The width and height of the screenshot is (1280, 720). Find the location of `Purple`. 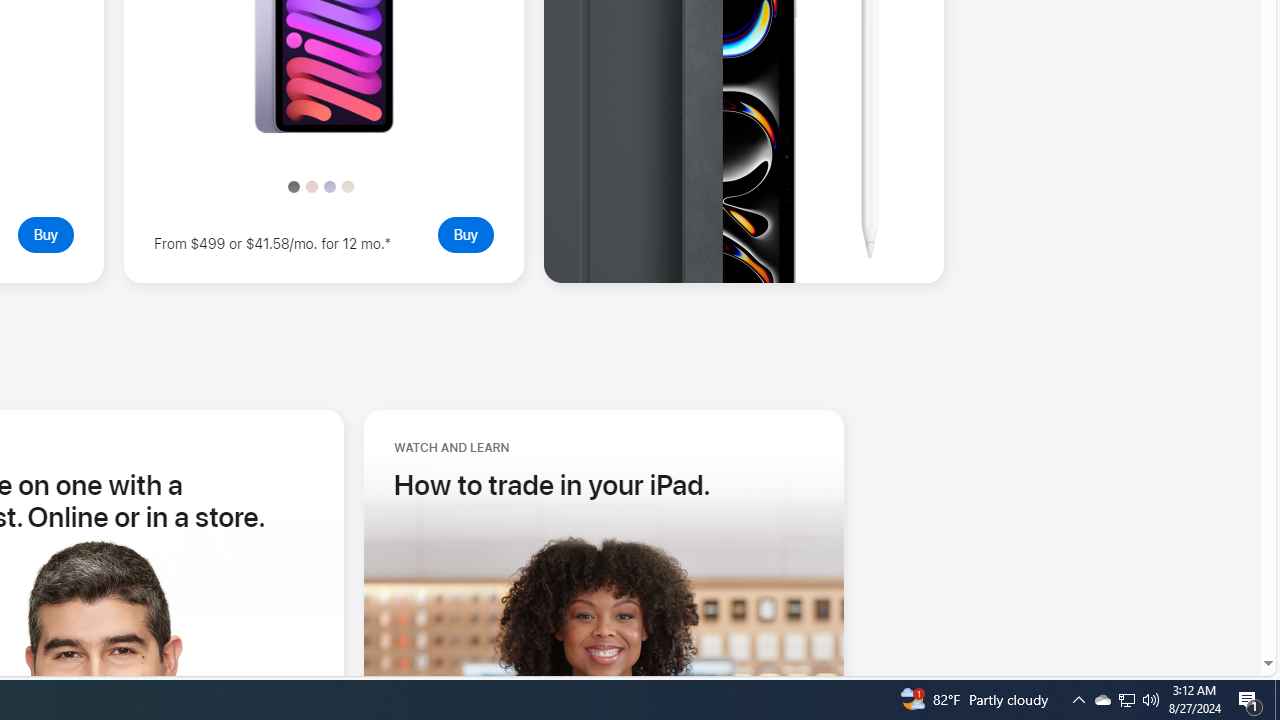

Purple is located at coordinates (329, 186).